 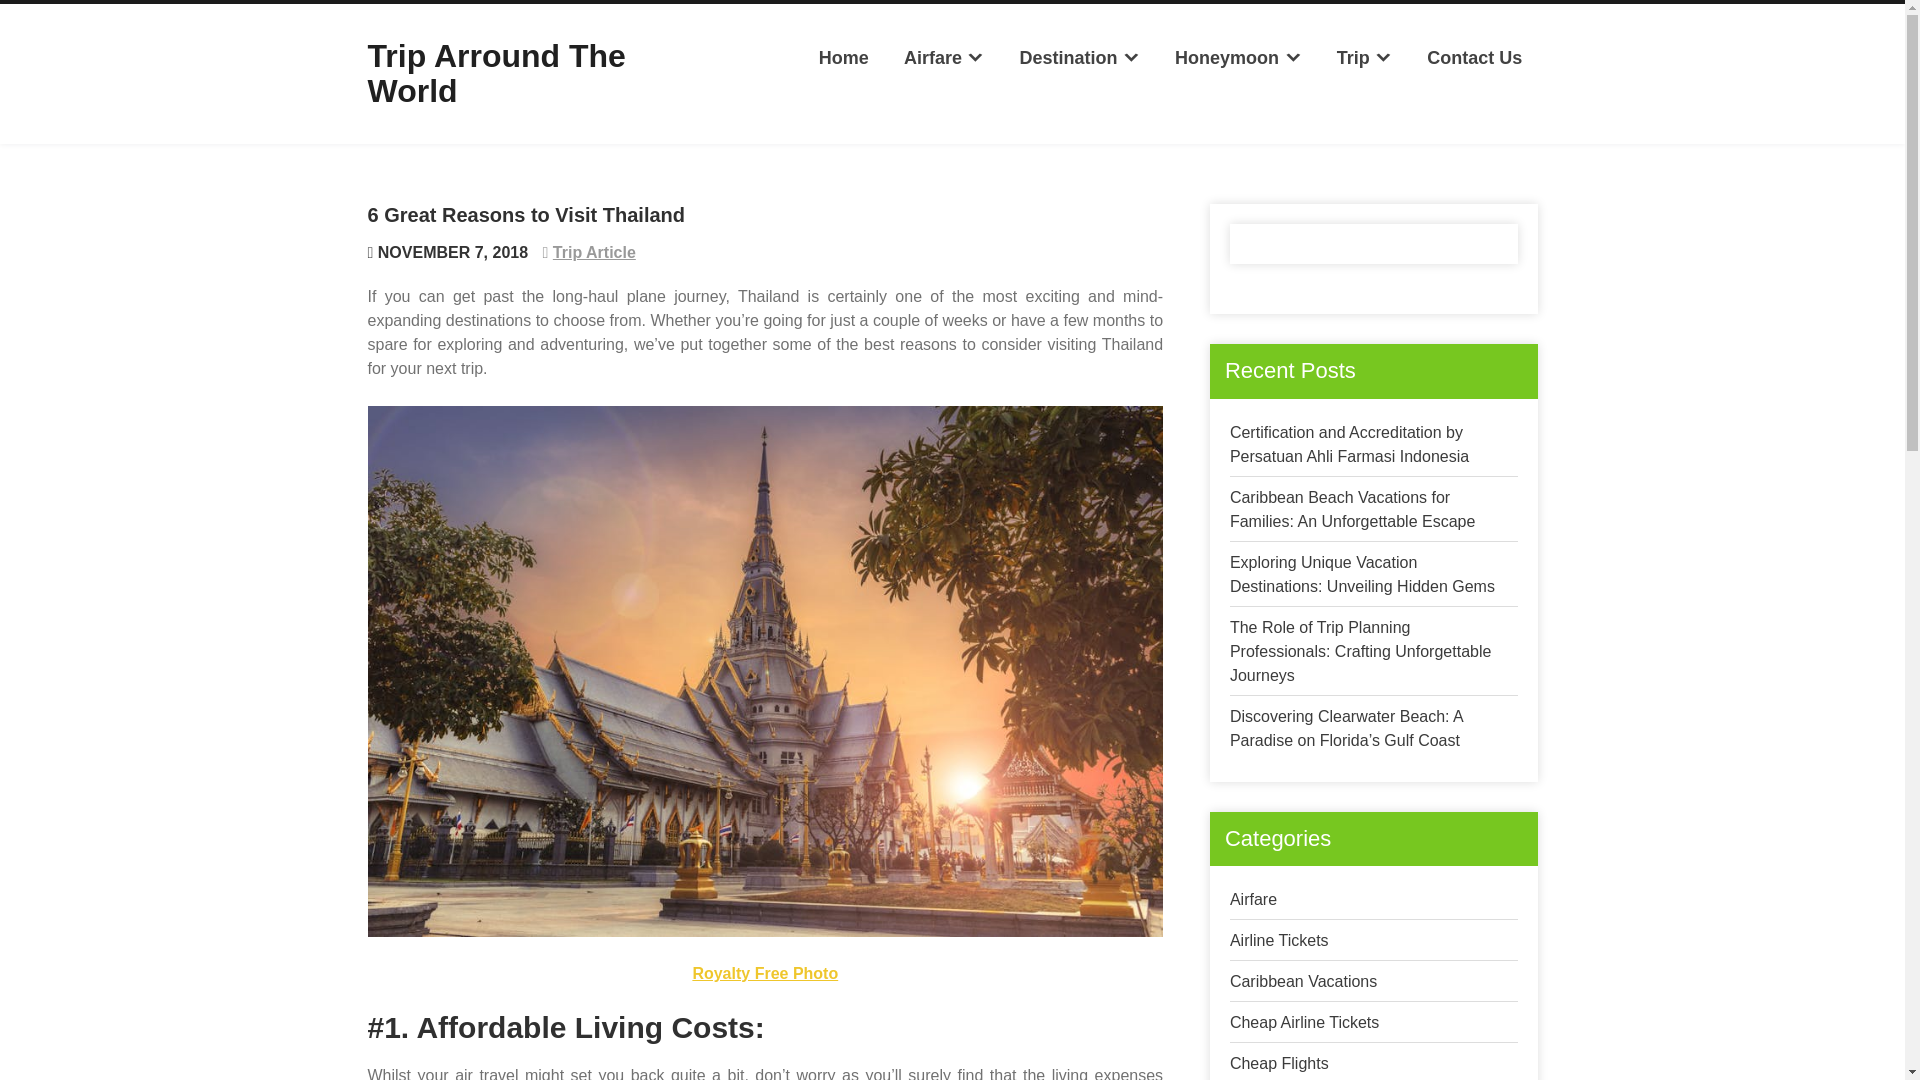 I want to click on Trip, so click(x=1364, y=58).